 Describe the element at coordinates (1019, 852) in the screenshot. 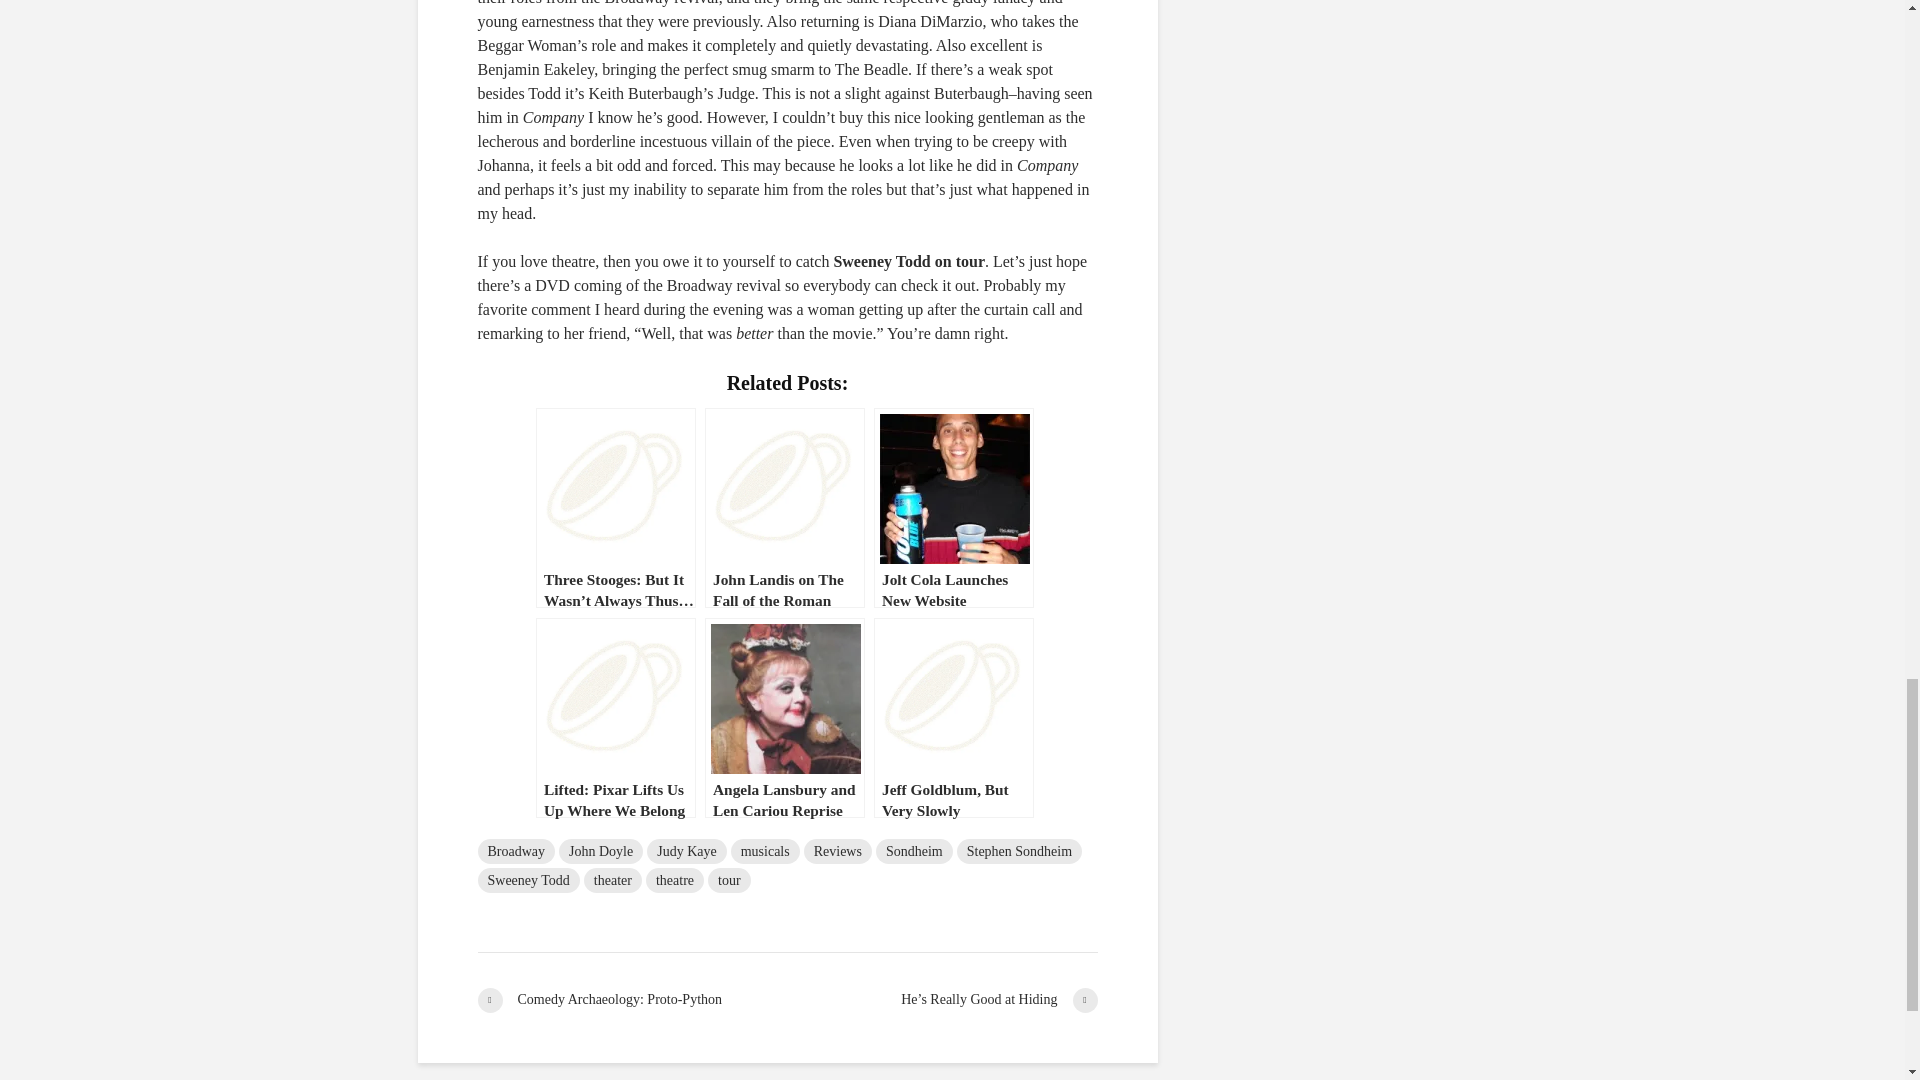

I see `Stephen Sondheim` at that location.